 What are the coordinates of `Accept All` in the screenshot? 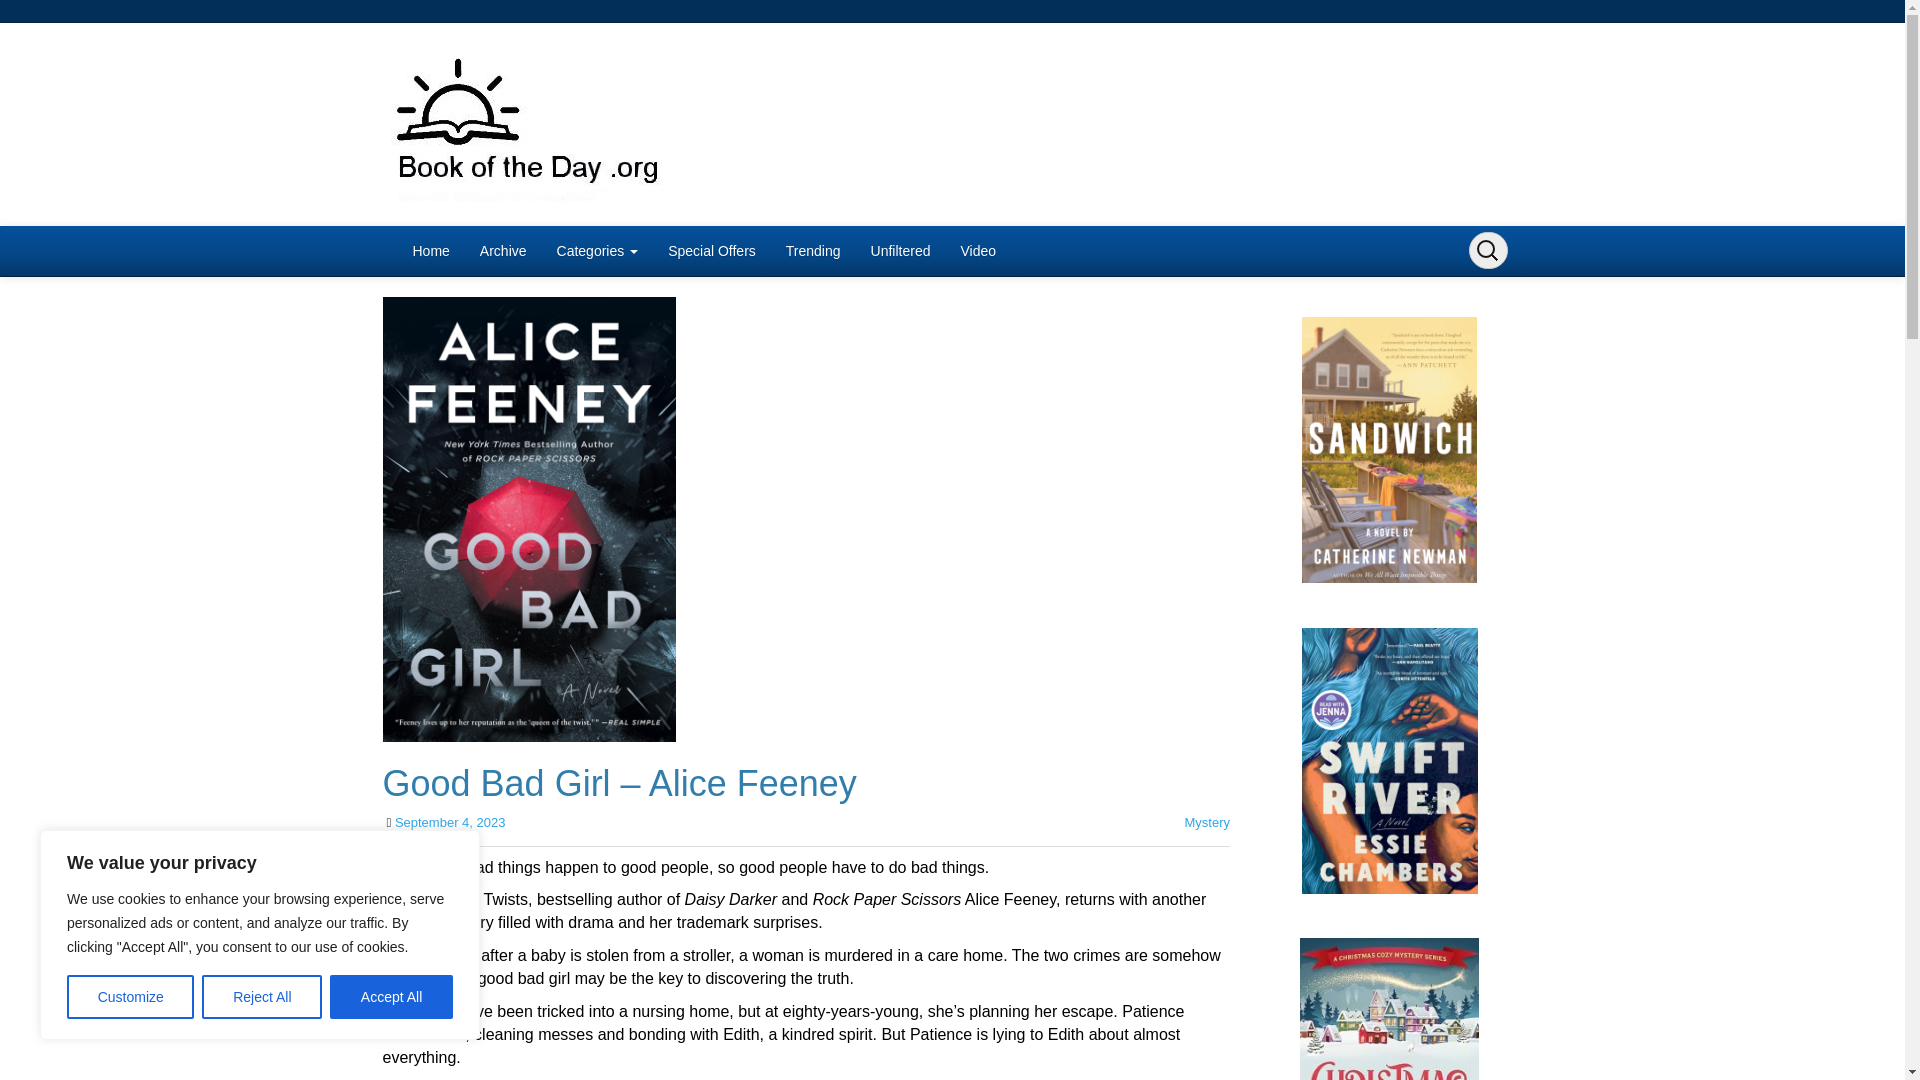 It's located at (392, 997).